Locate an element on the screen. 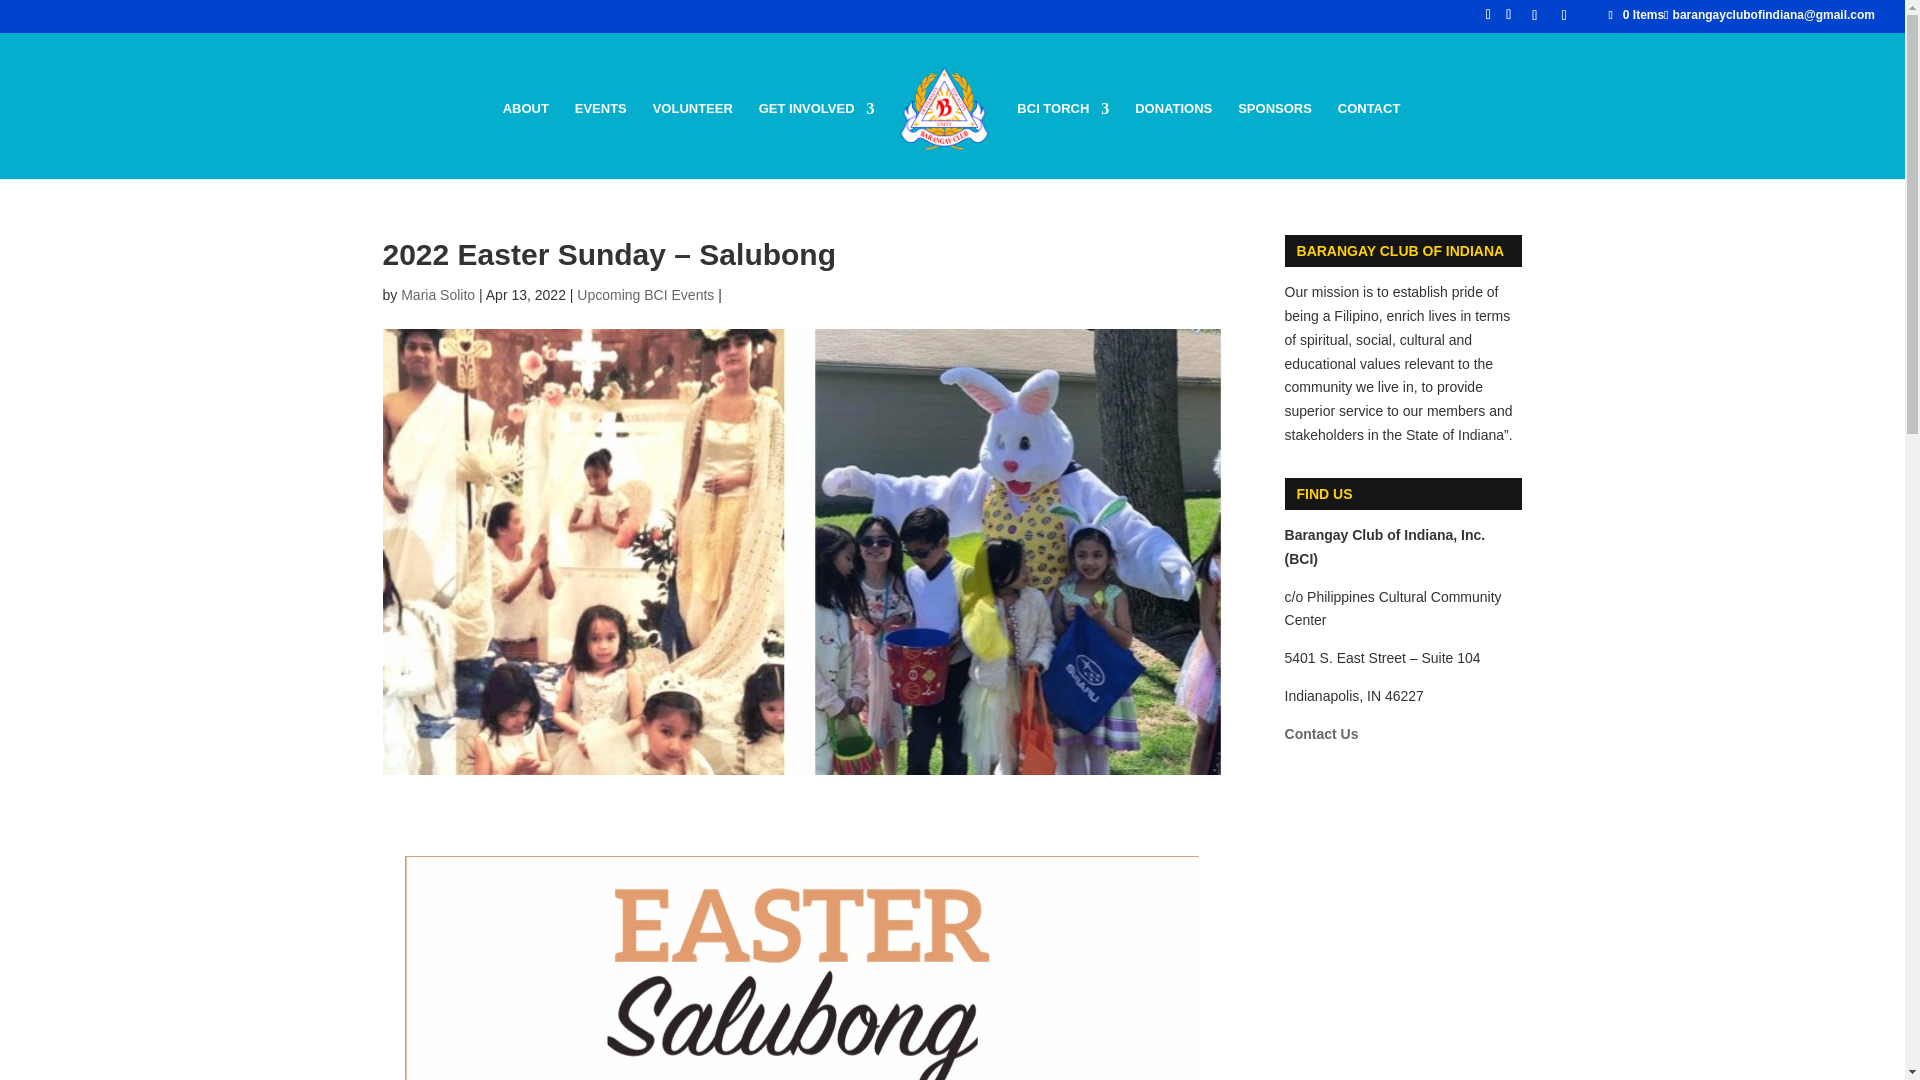  DONATIONS is located at coordinates (1172, 140).